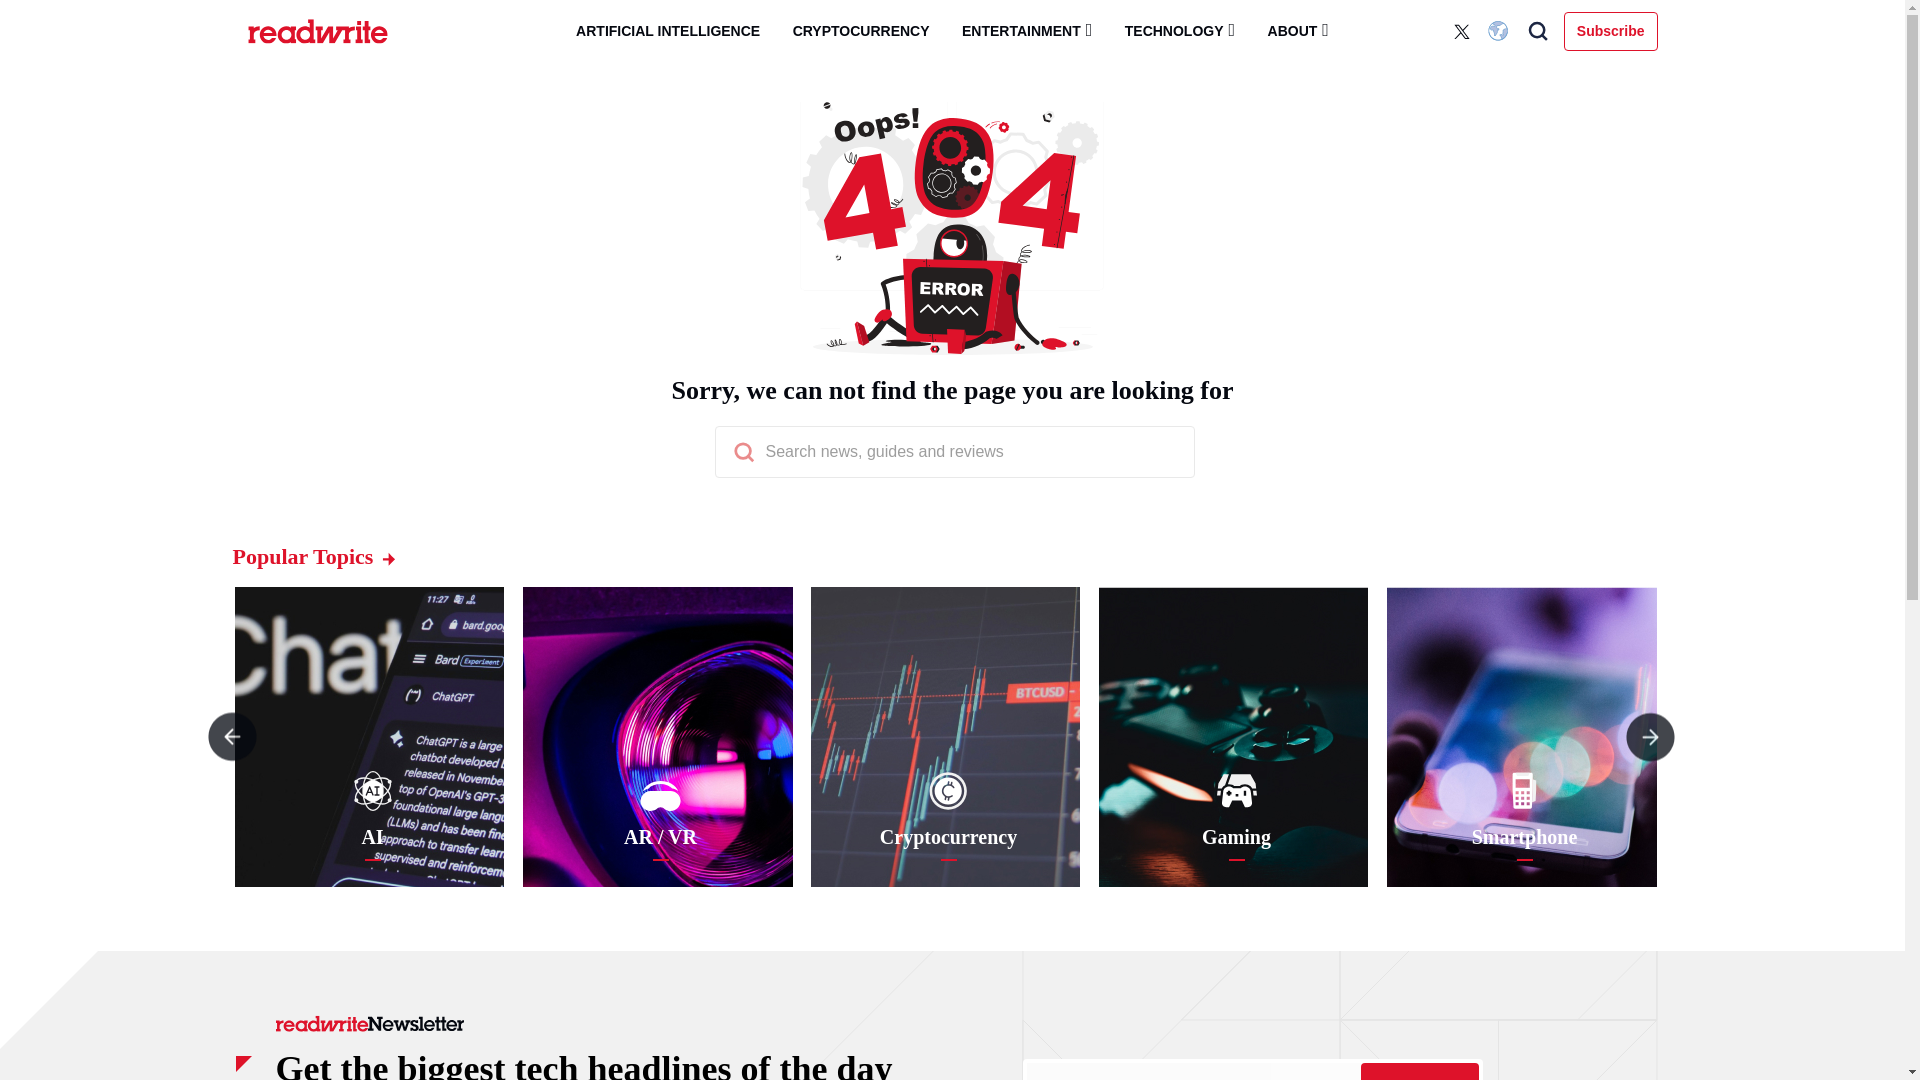 The width and height of the screenshot is (1920, 1080). What do you see at coordinates (1180, 30) in the screenshot?
I see `TECHNOLOGY` at bounding box center [1180, 30].